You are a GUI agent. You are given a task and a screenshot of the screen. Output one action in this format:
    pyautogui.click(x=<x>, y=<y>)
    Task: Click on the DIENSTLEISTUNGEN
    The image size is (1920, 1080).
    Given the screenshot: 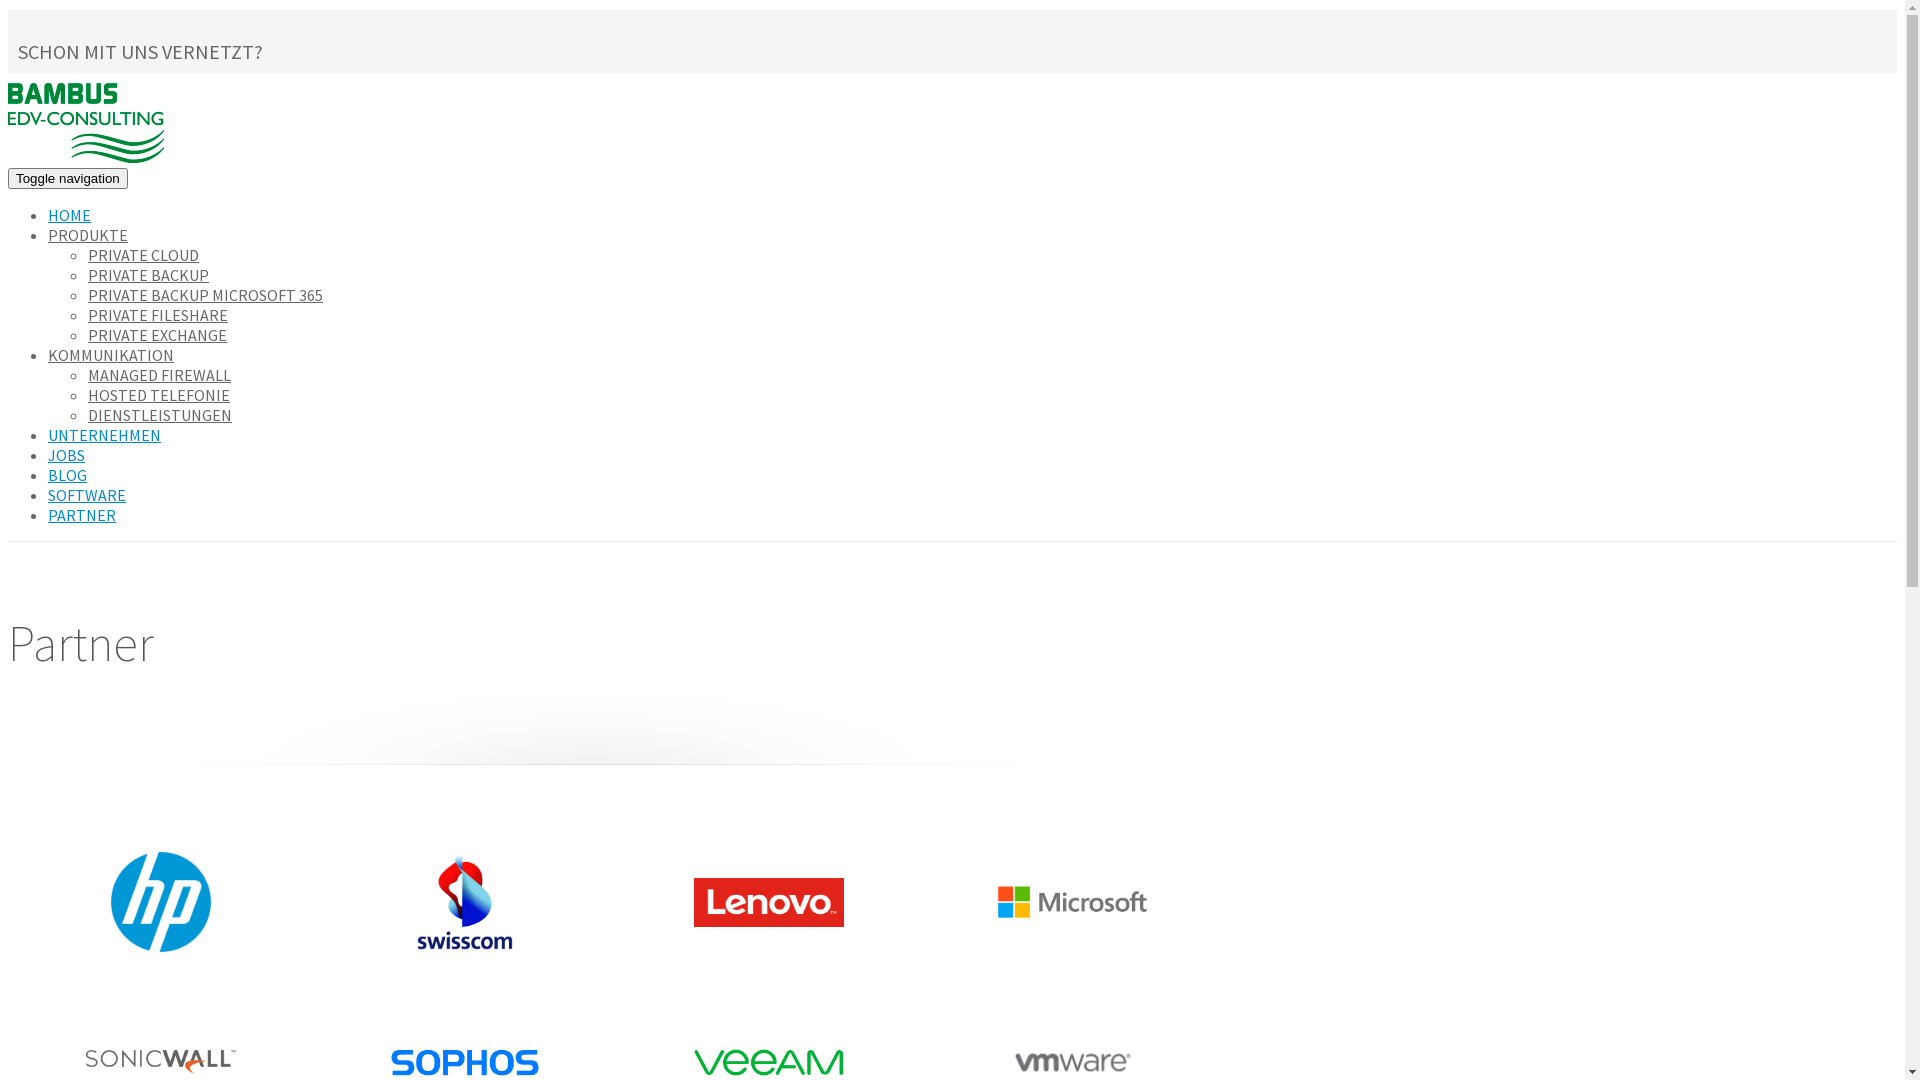 What is the action you would take?
    pyautogui.click(x=160, y=415)
    